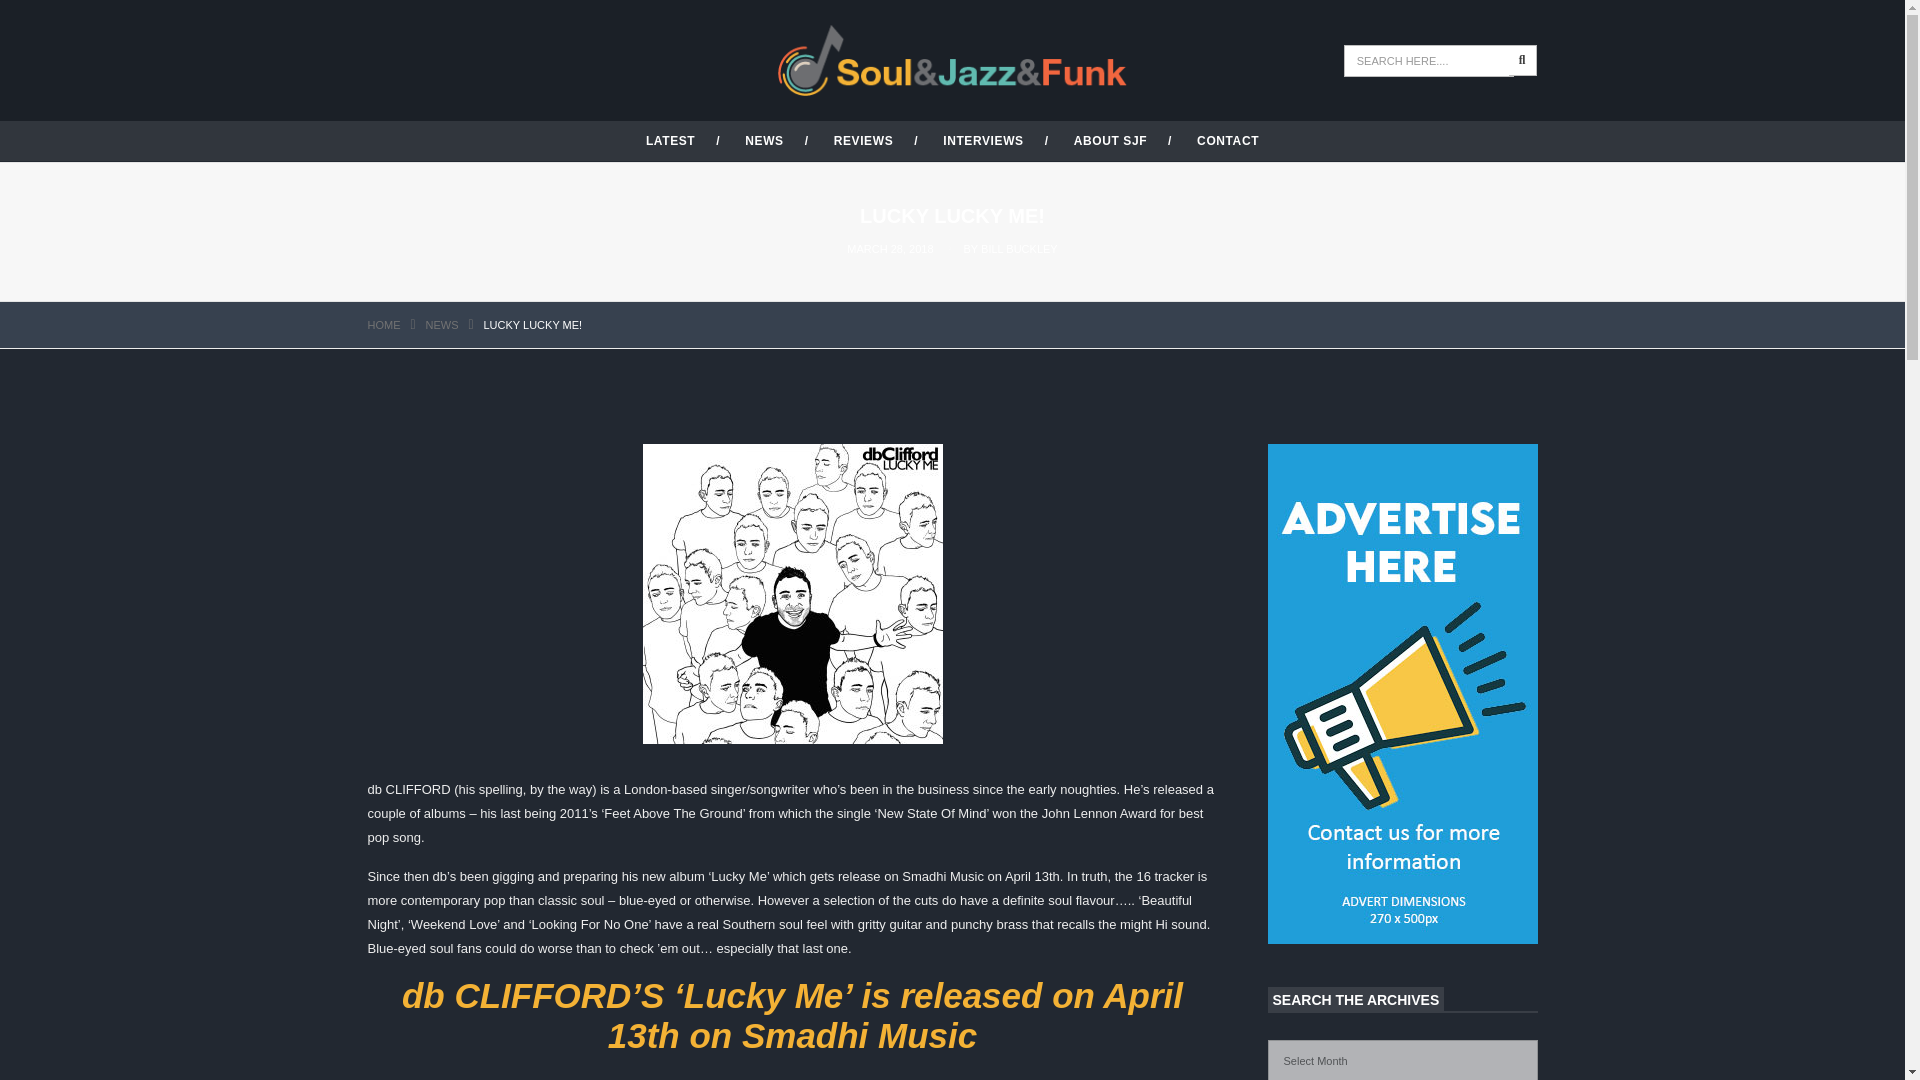 The height and width of the screenshot is (1080, 1920). What do you see at coordinates (670, 140) in the screenshot?
I see `LATEST` at bounding box center [670, 140].